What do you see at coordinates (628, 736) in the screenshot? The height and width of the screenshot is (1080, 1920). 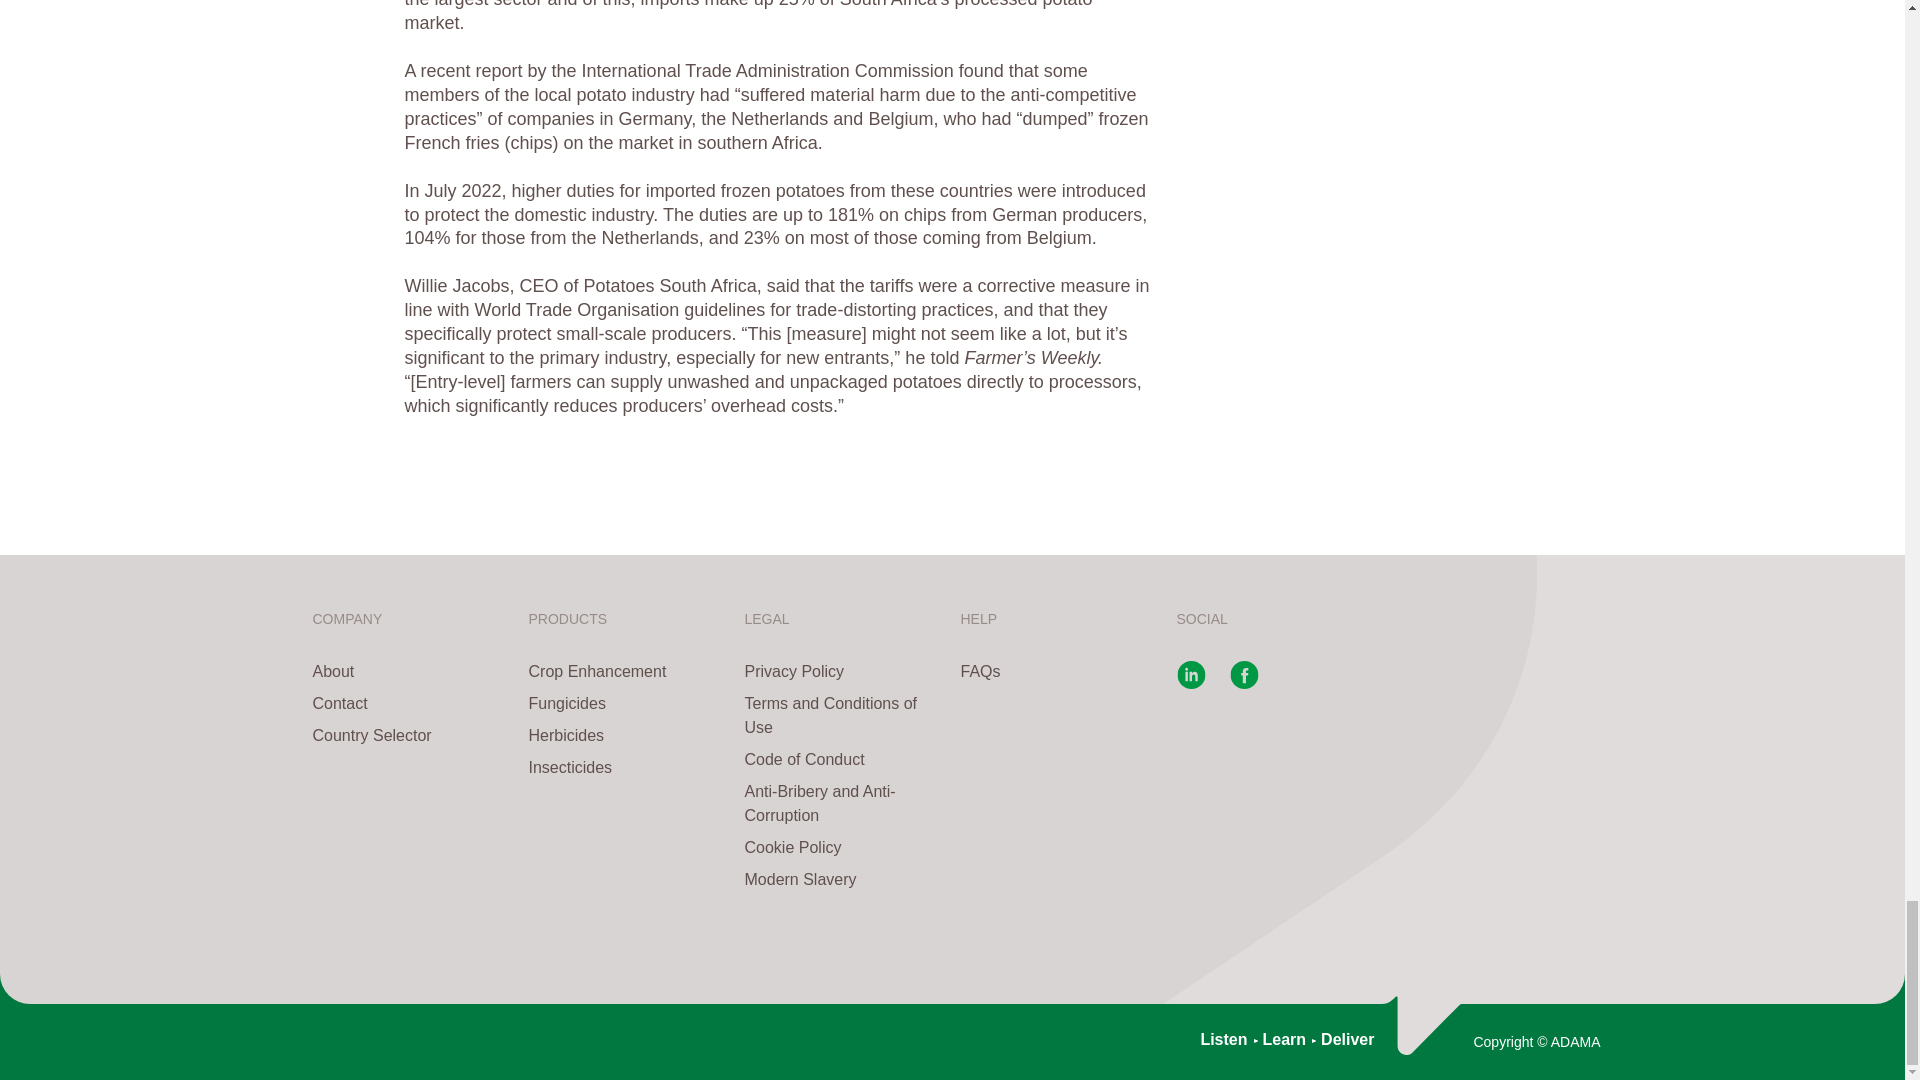 I see `Herbicides` at bounding box center [628, 736].